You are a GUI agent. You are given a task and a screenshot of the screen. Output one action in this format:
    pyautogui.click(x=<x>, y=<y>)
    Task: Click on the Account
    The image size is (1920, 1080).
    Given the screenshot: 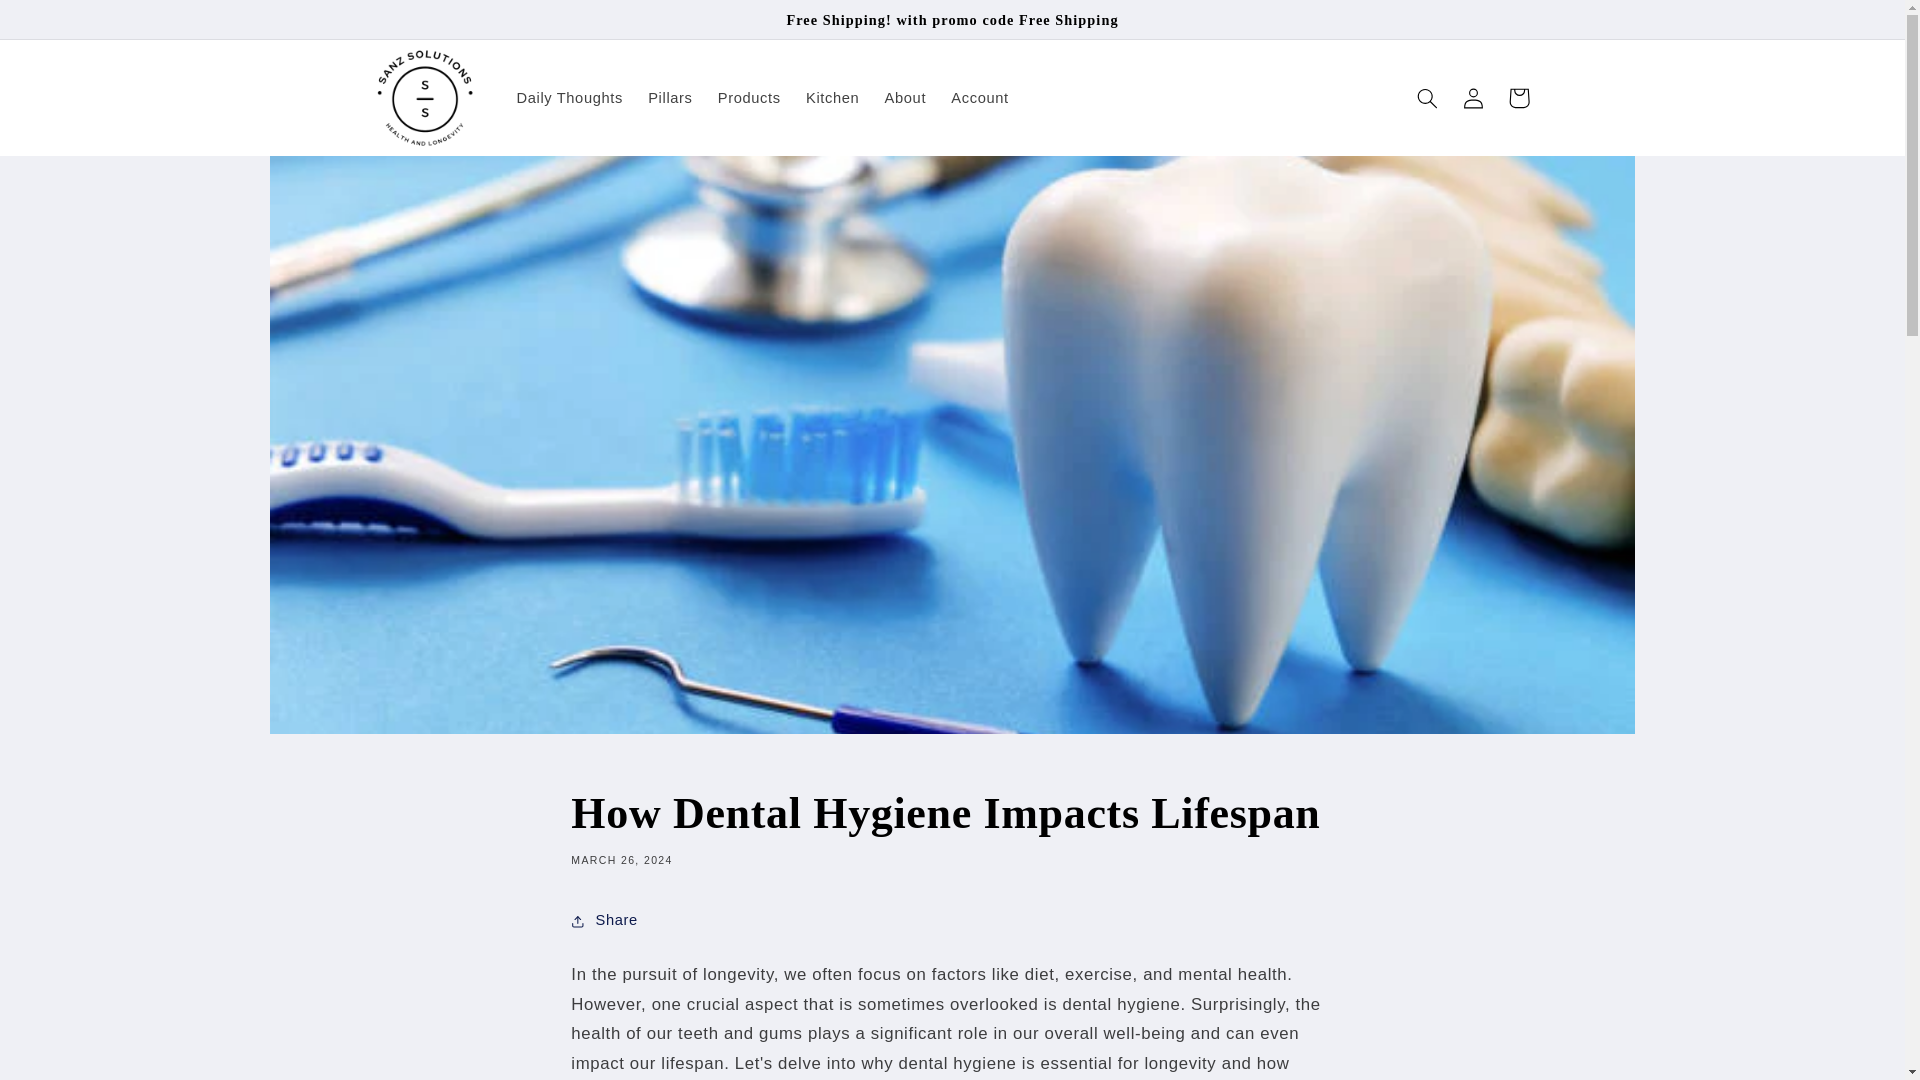 What is the action you would take?
    pyautogui.click(x=980, y=97)
    